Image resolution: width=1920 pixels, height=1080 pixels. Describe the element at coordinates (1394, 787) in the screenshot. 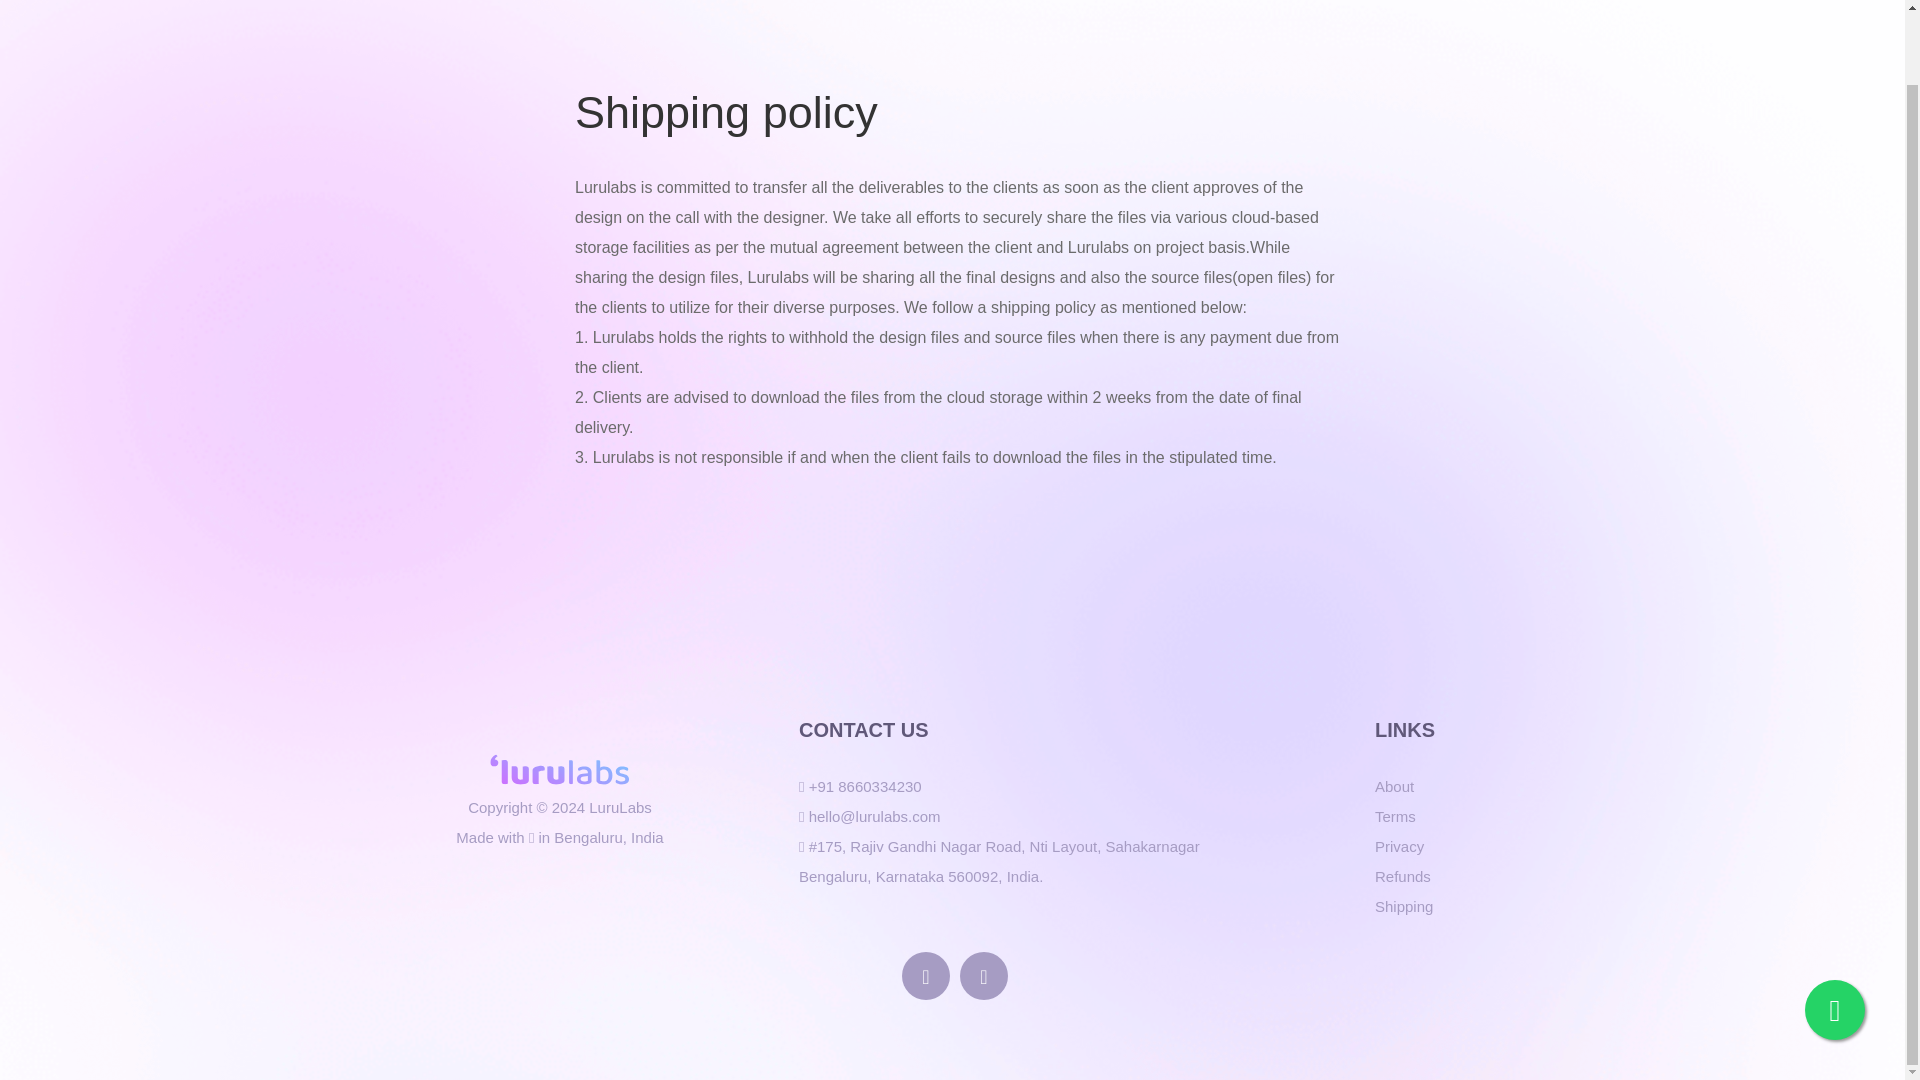

I see `About` at that location.